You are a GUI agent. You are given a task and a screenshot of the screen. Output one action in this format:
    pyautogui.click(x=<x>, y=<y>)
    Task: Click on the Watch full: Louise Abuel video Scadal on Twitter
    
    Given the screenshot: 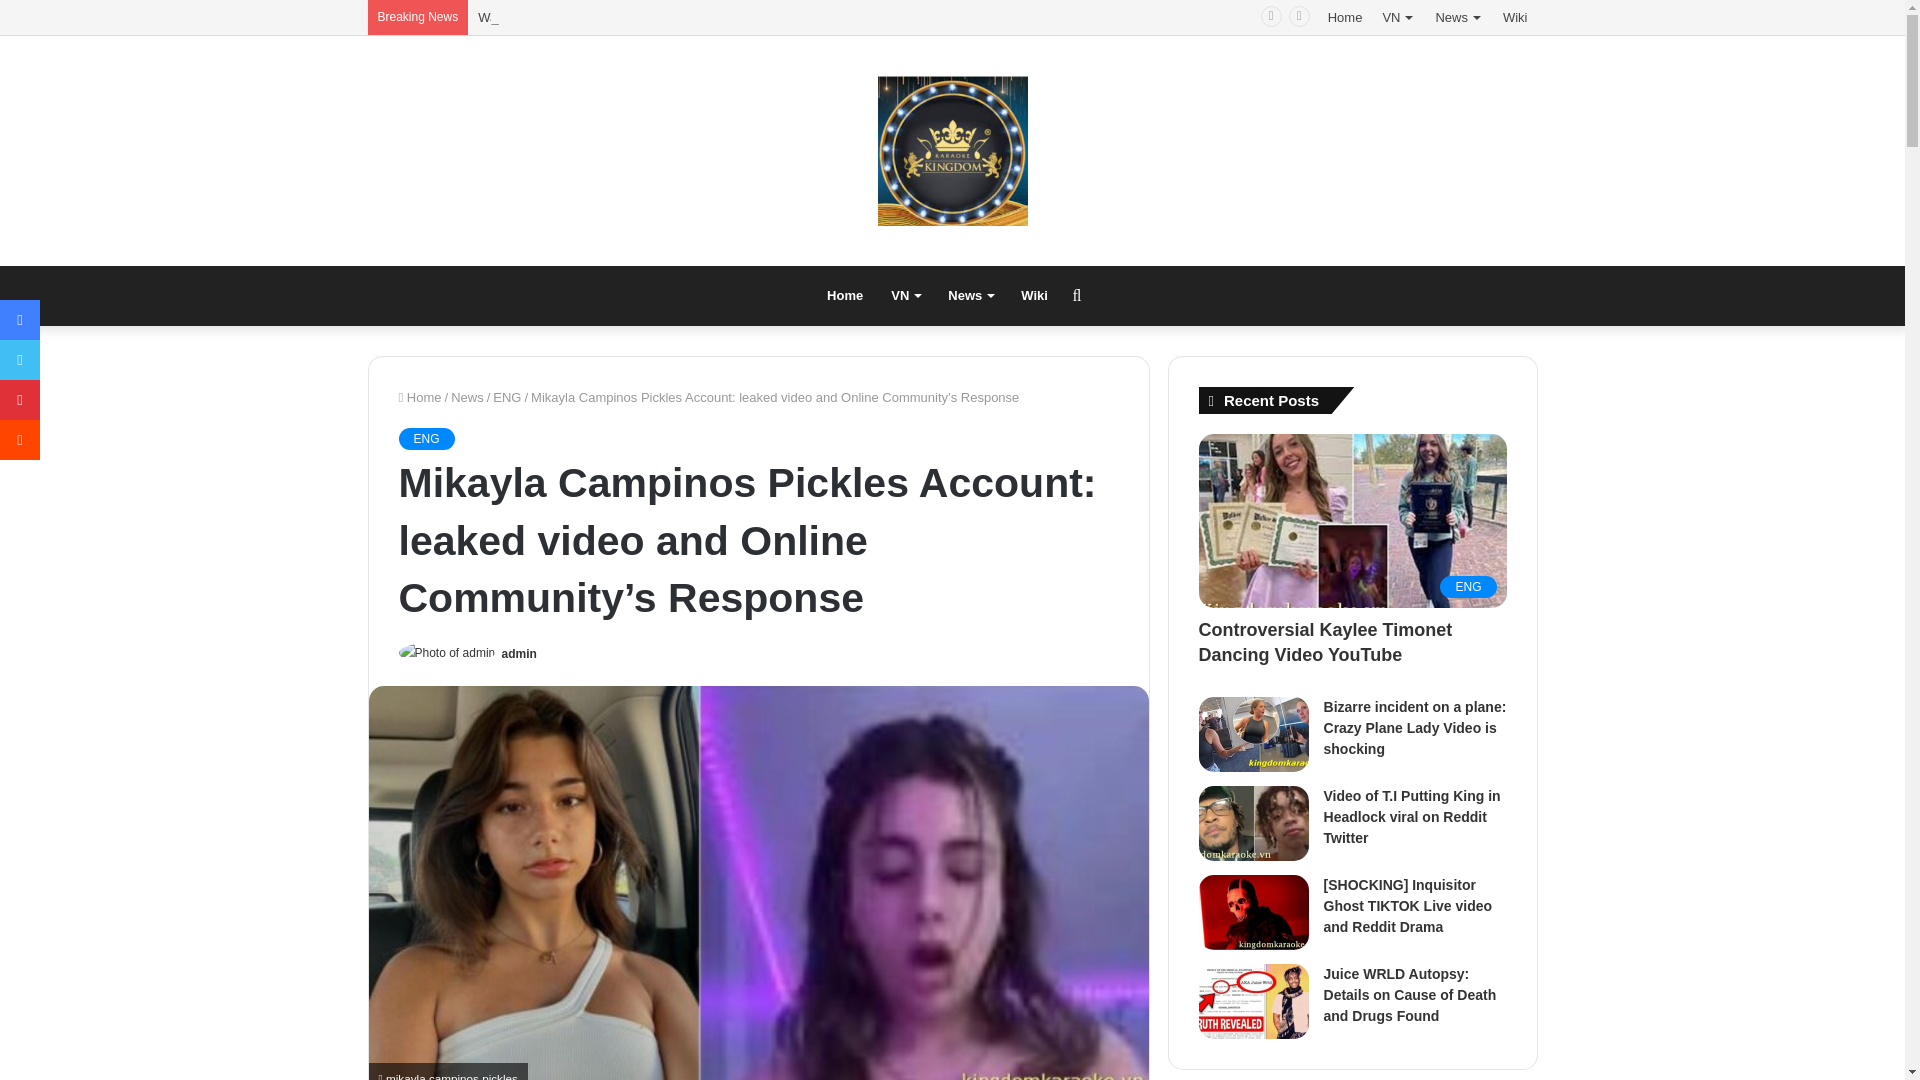 What is the action you would take?
    pyautogui.click(x=616, y=16)
    